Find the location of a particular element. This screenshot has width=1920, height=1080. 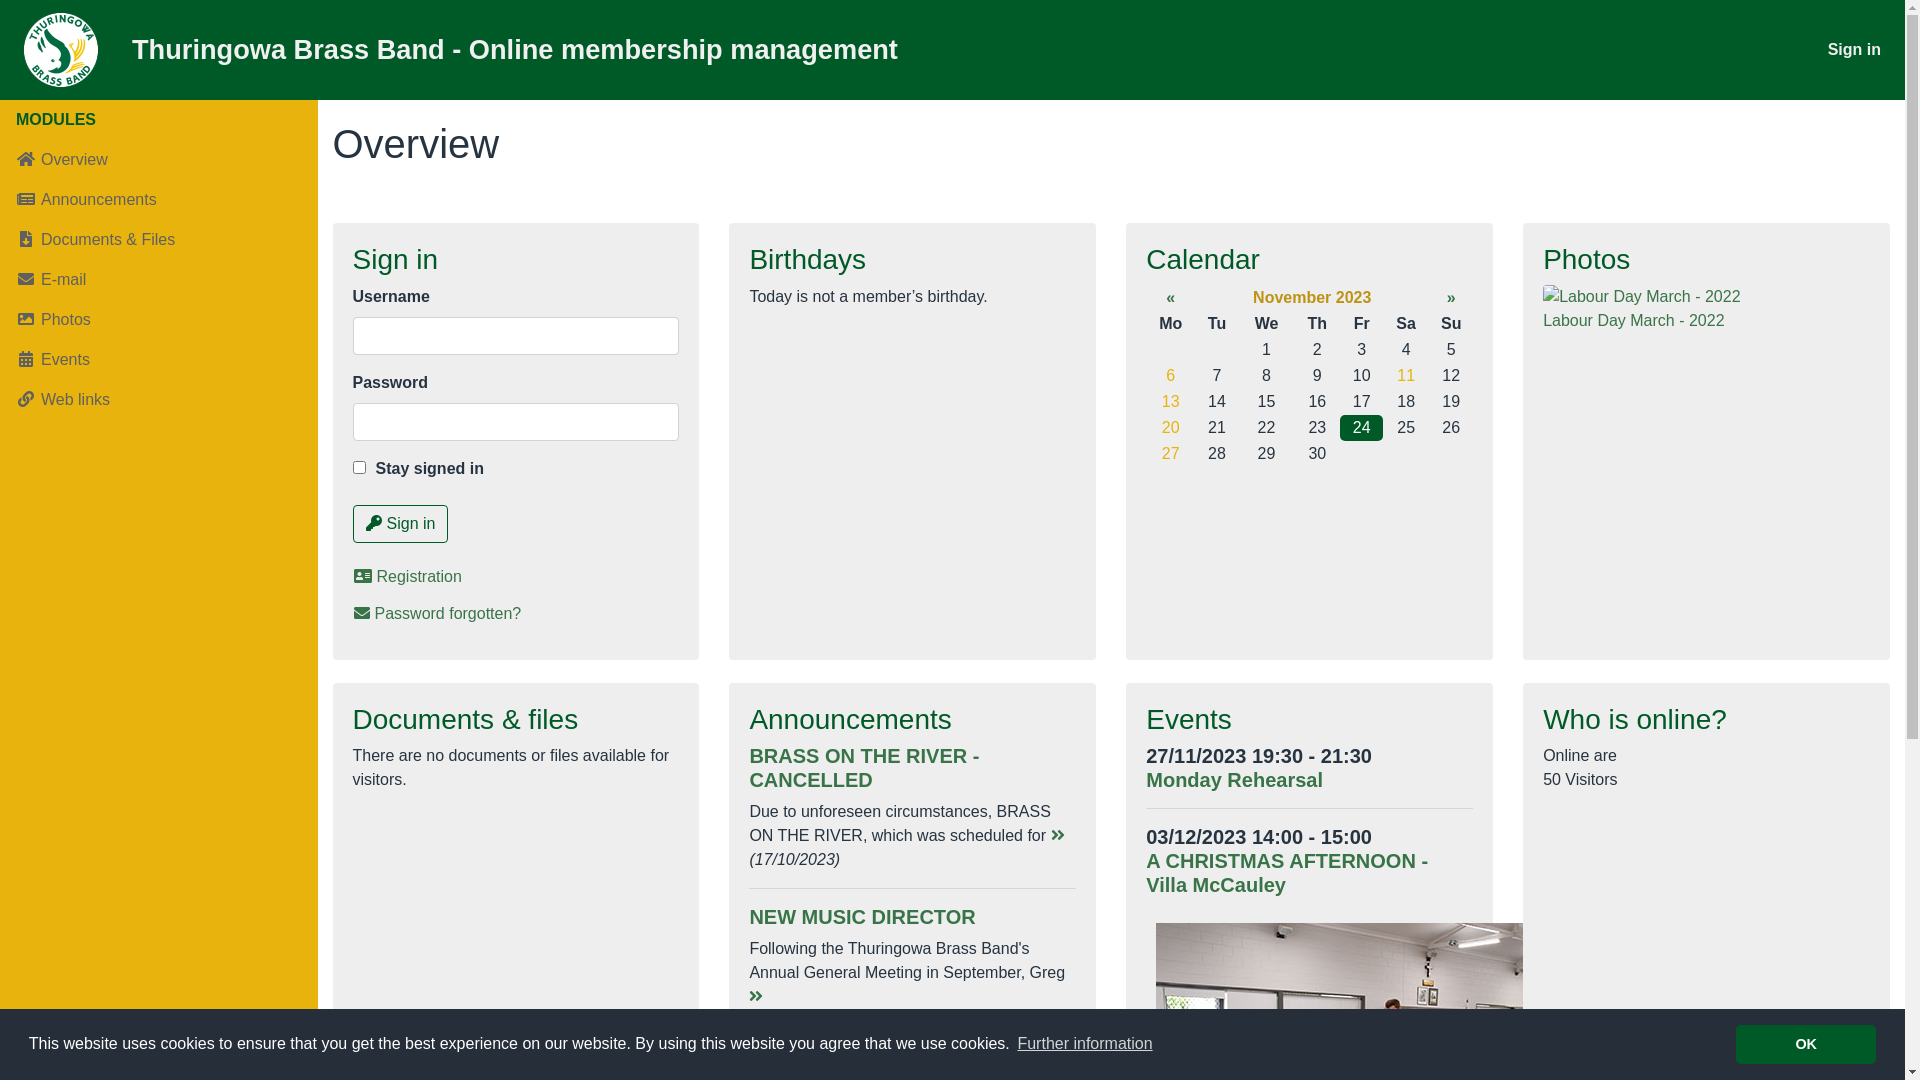

Announcements is located at coordinates (159, 200).